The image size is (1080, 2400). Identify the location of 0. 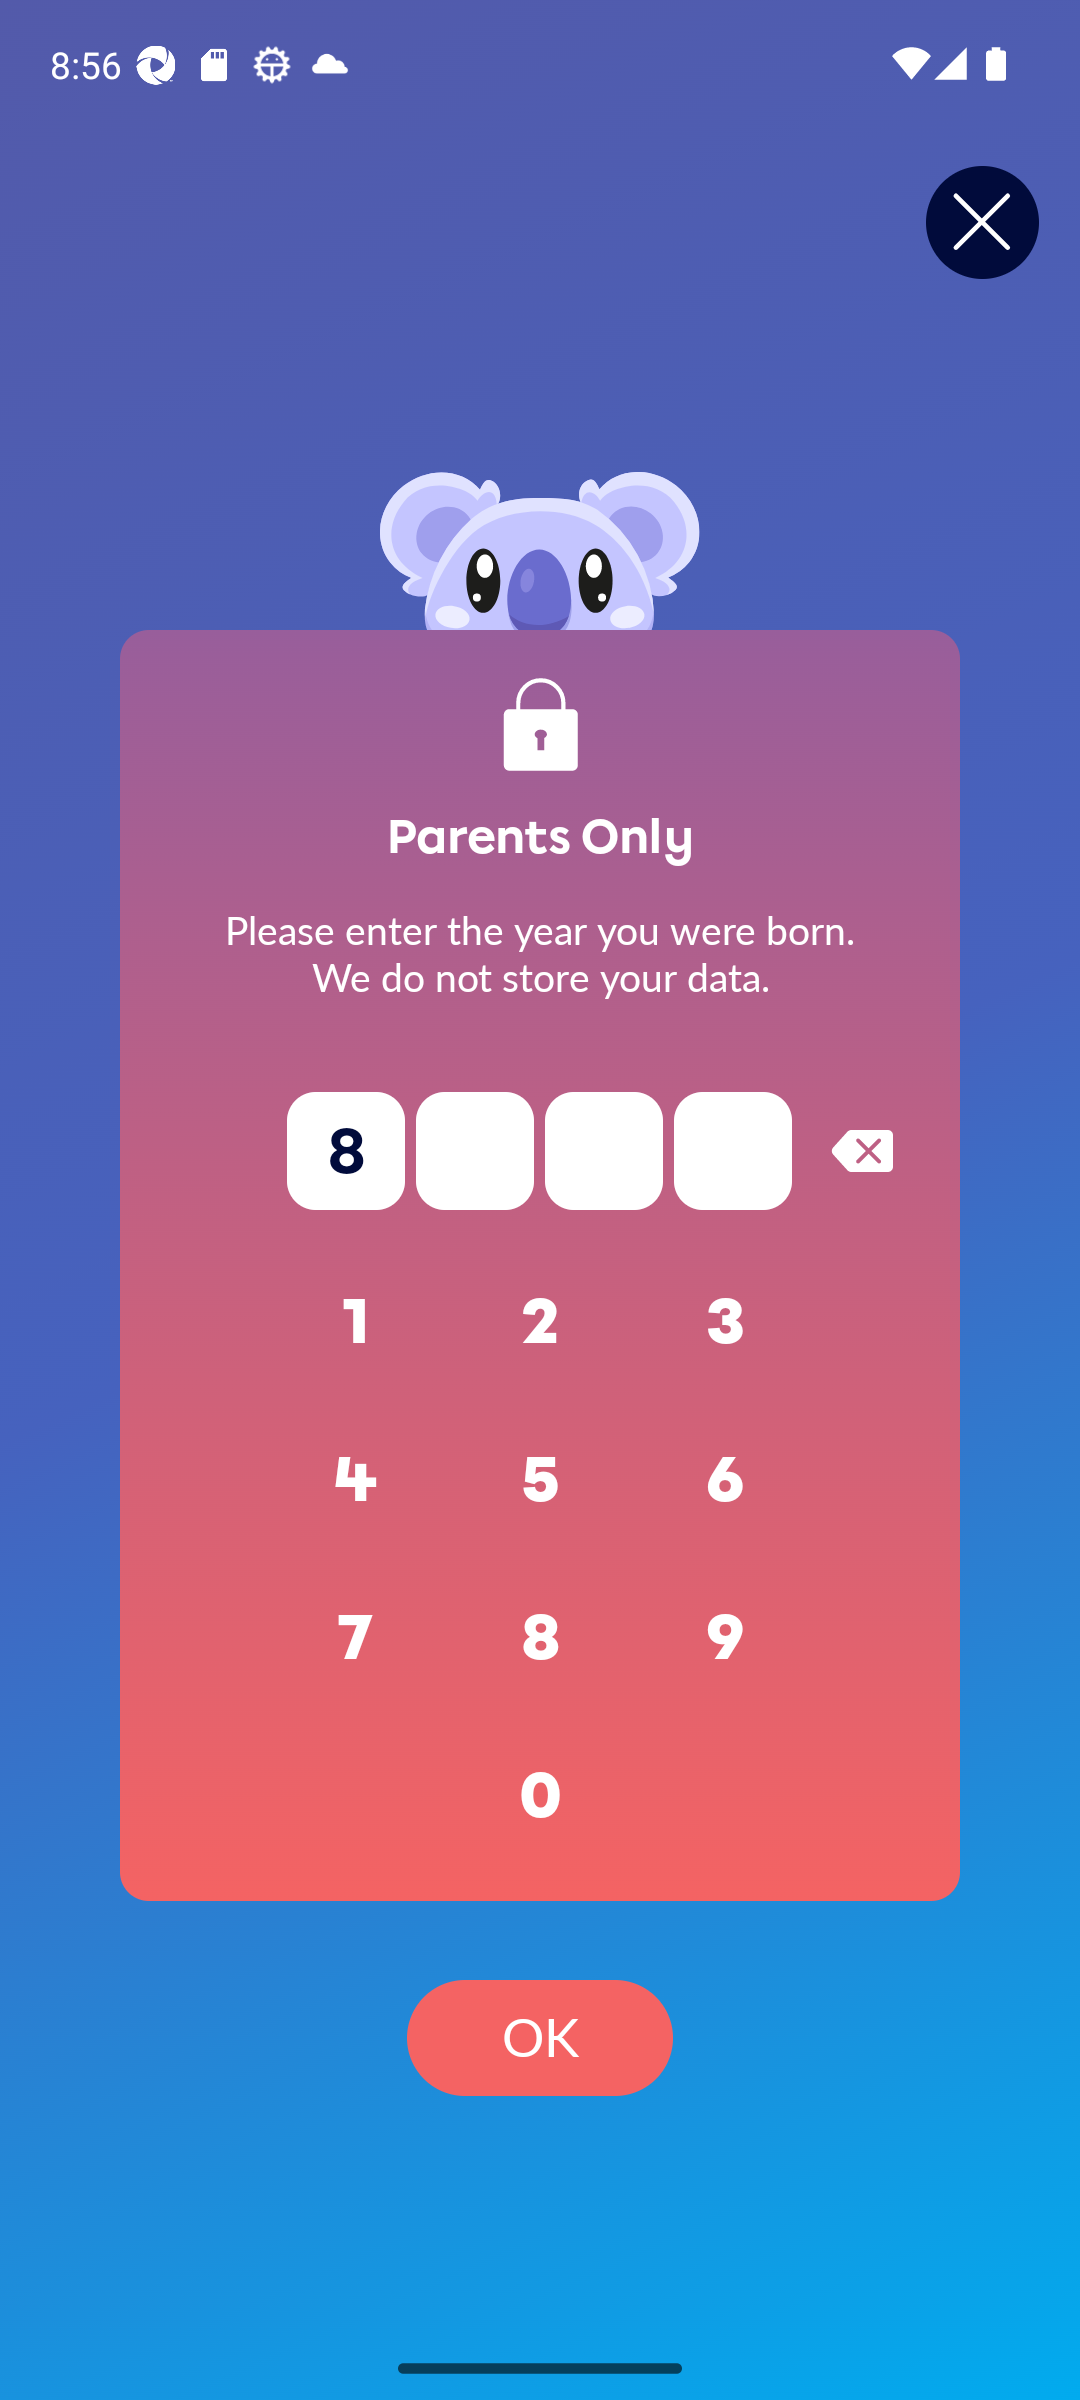
(540, 1796).